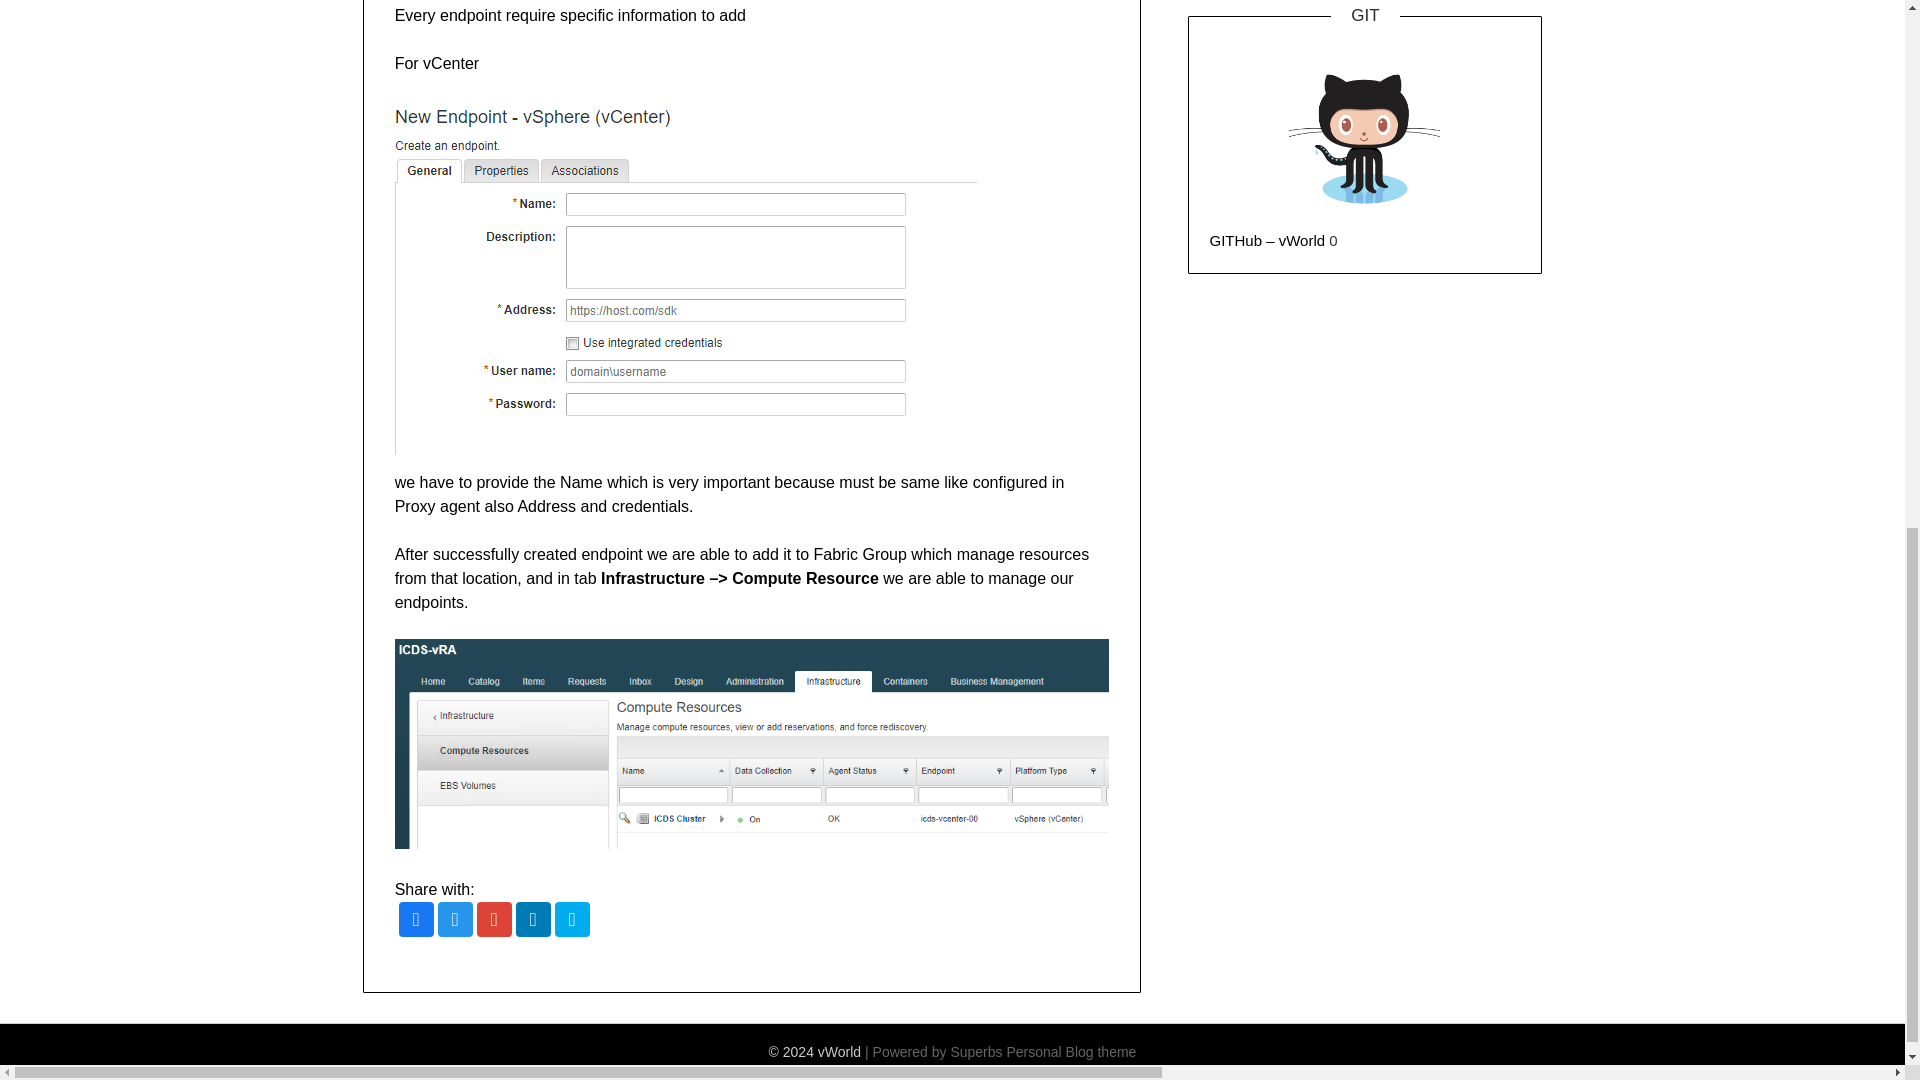  What do you see at coordinates (534, 920) in the screenshot?
I see `linkedin` at bounding box center [534, 920].